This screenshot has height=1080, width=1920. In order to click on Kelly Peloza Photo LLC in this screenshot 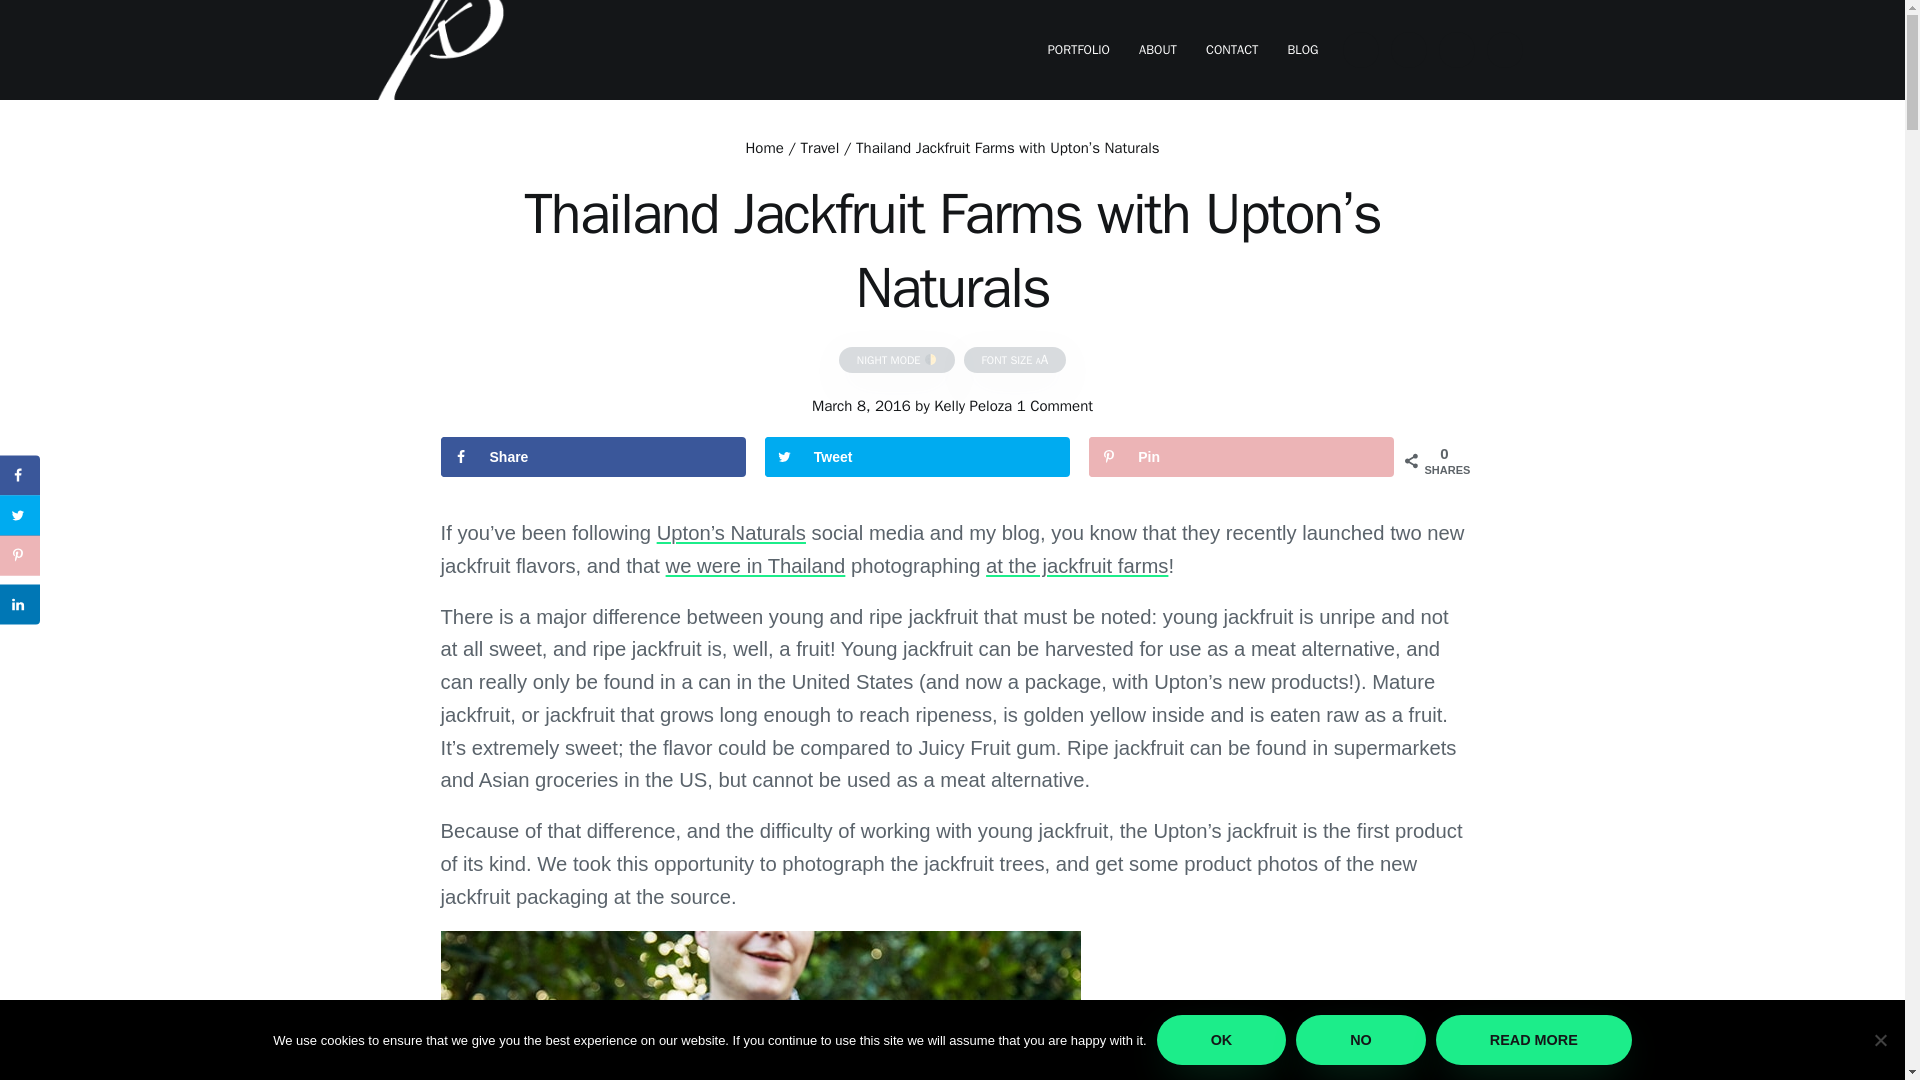, I will do `click(456, 122)`.